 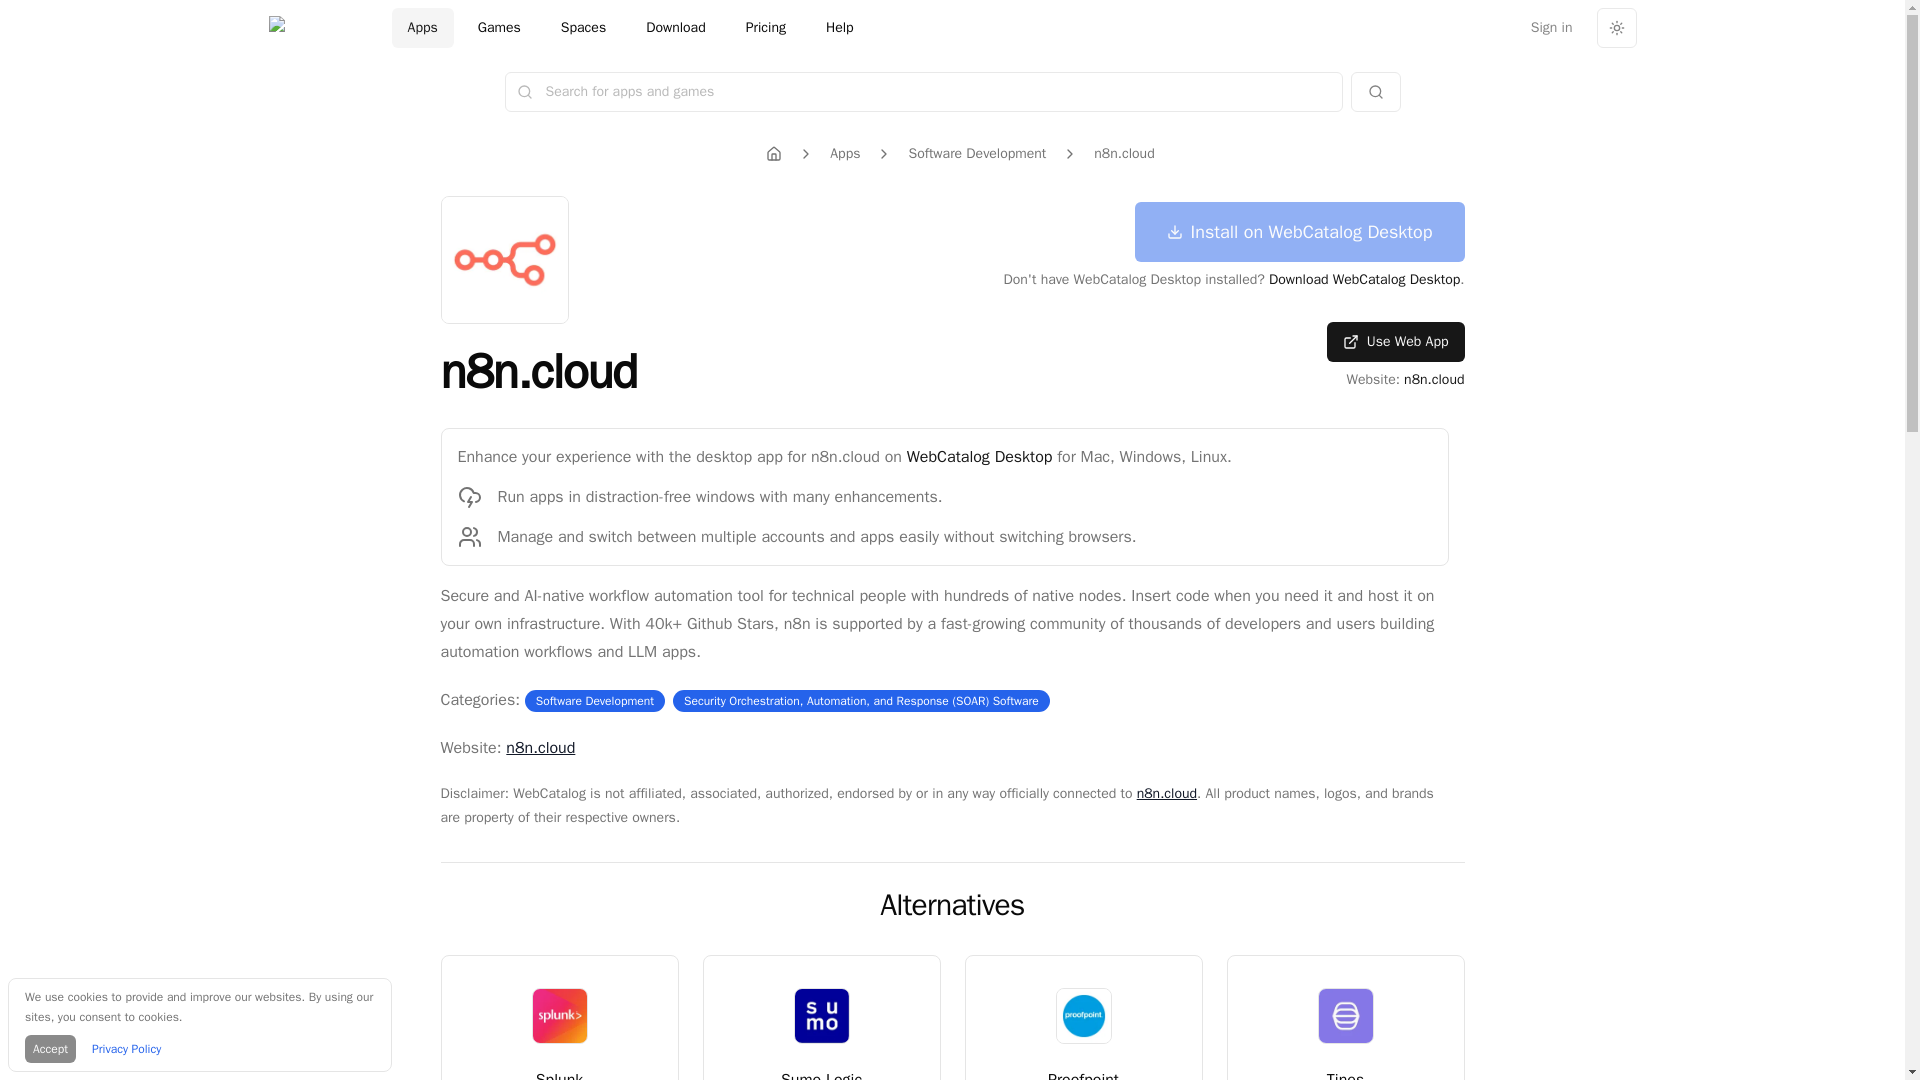 I want to click on Apps, so click(x=844, y=154).